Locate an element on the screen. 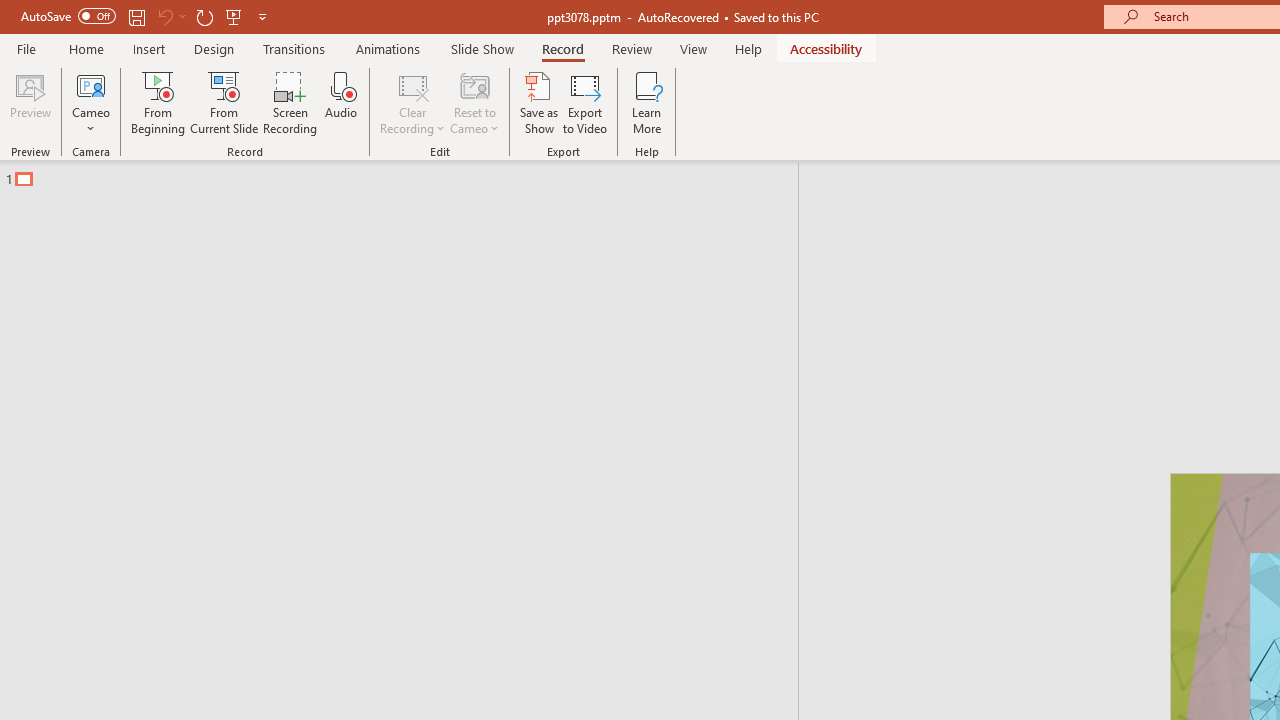 Image resolution: width=1280 pixels, height=720 pixels. Typora is located at coordinates (288, 446).